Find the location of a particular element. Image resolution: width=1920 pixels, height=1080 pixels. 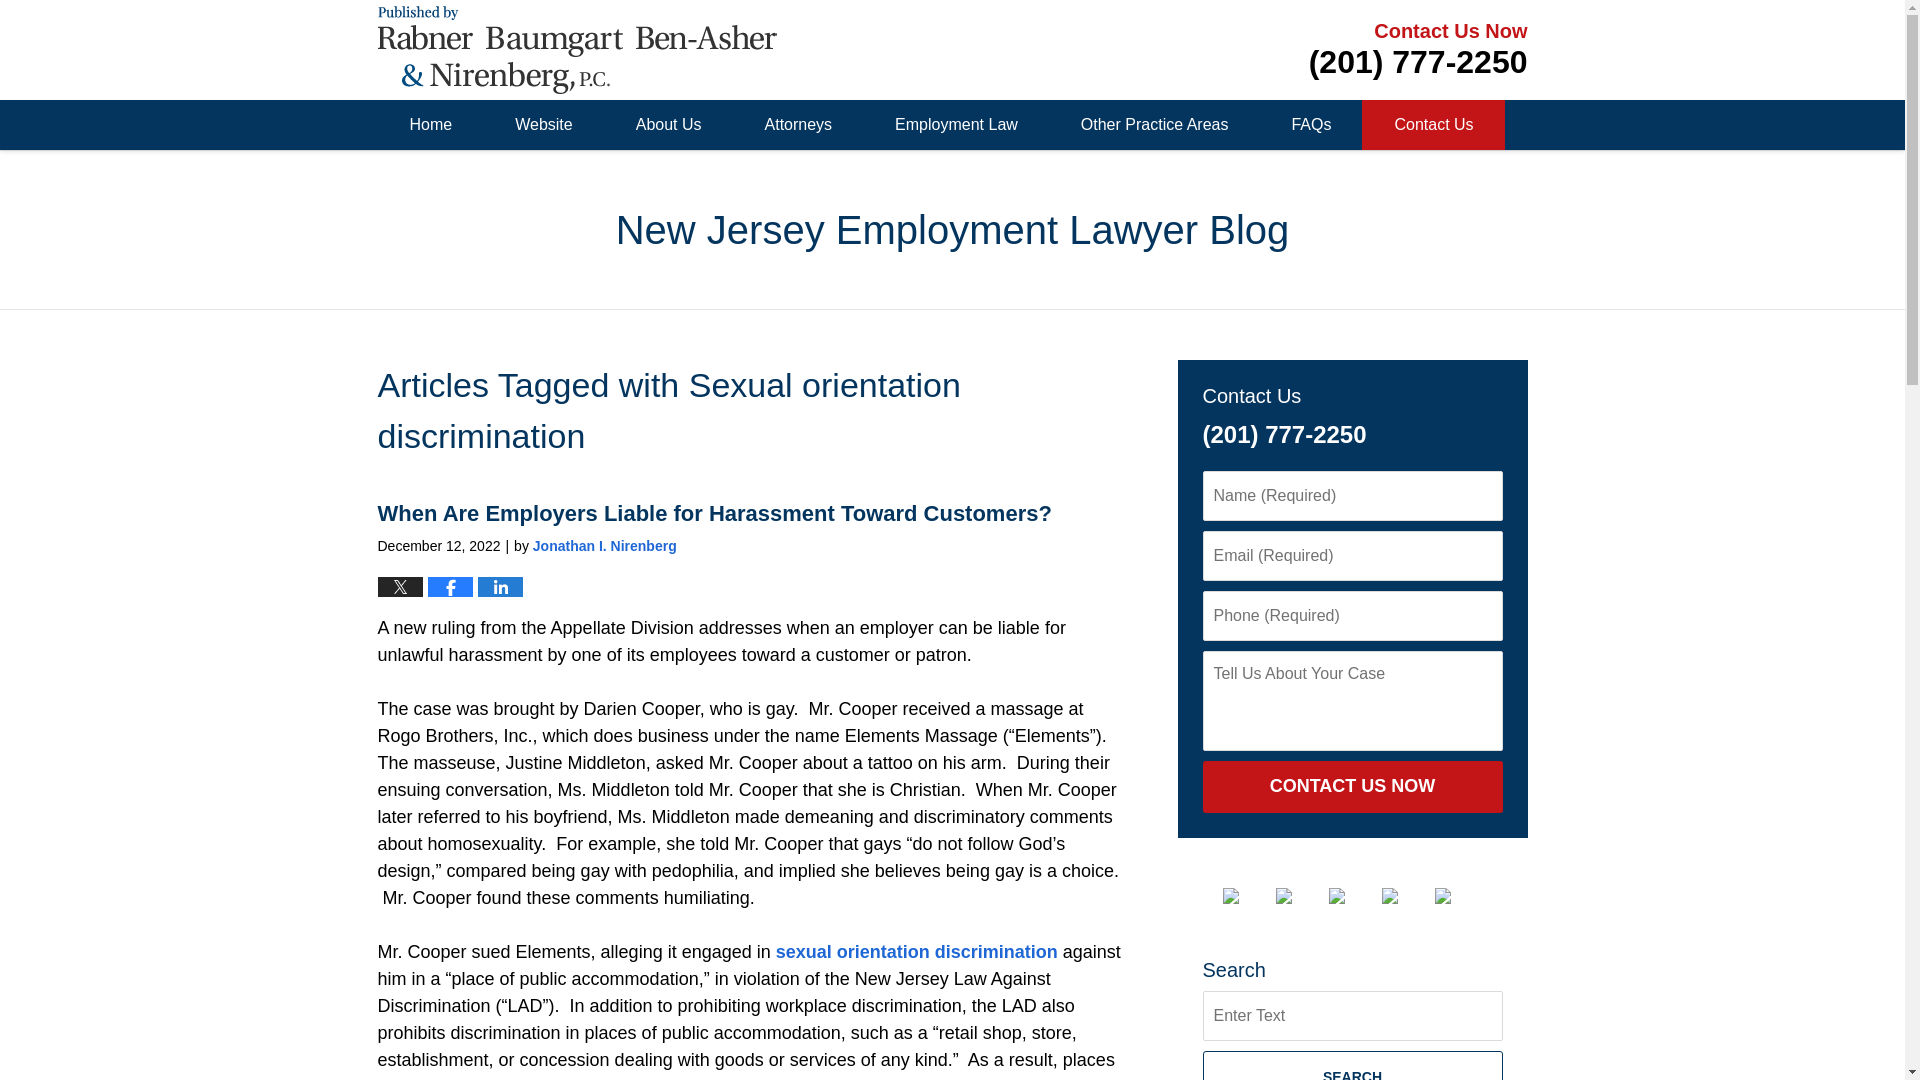

When Are Employers Liable for Harassment Toward Customers? is located at coordinates (715, 513).